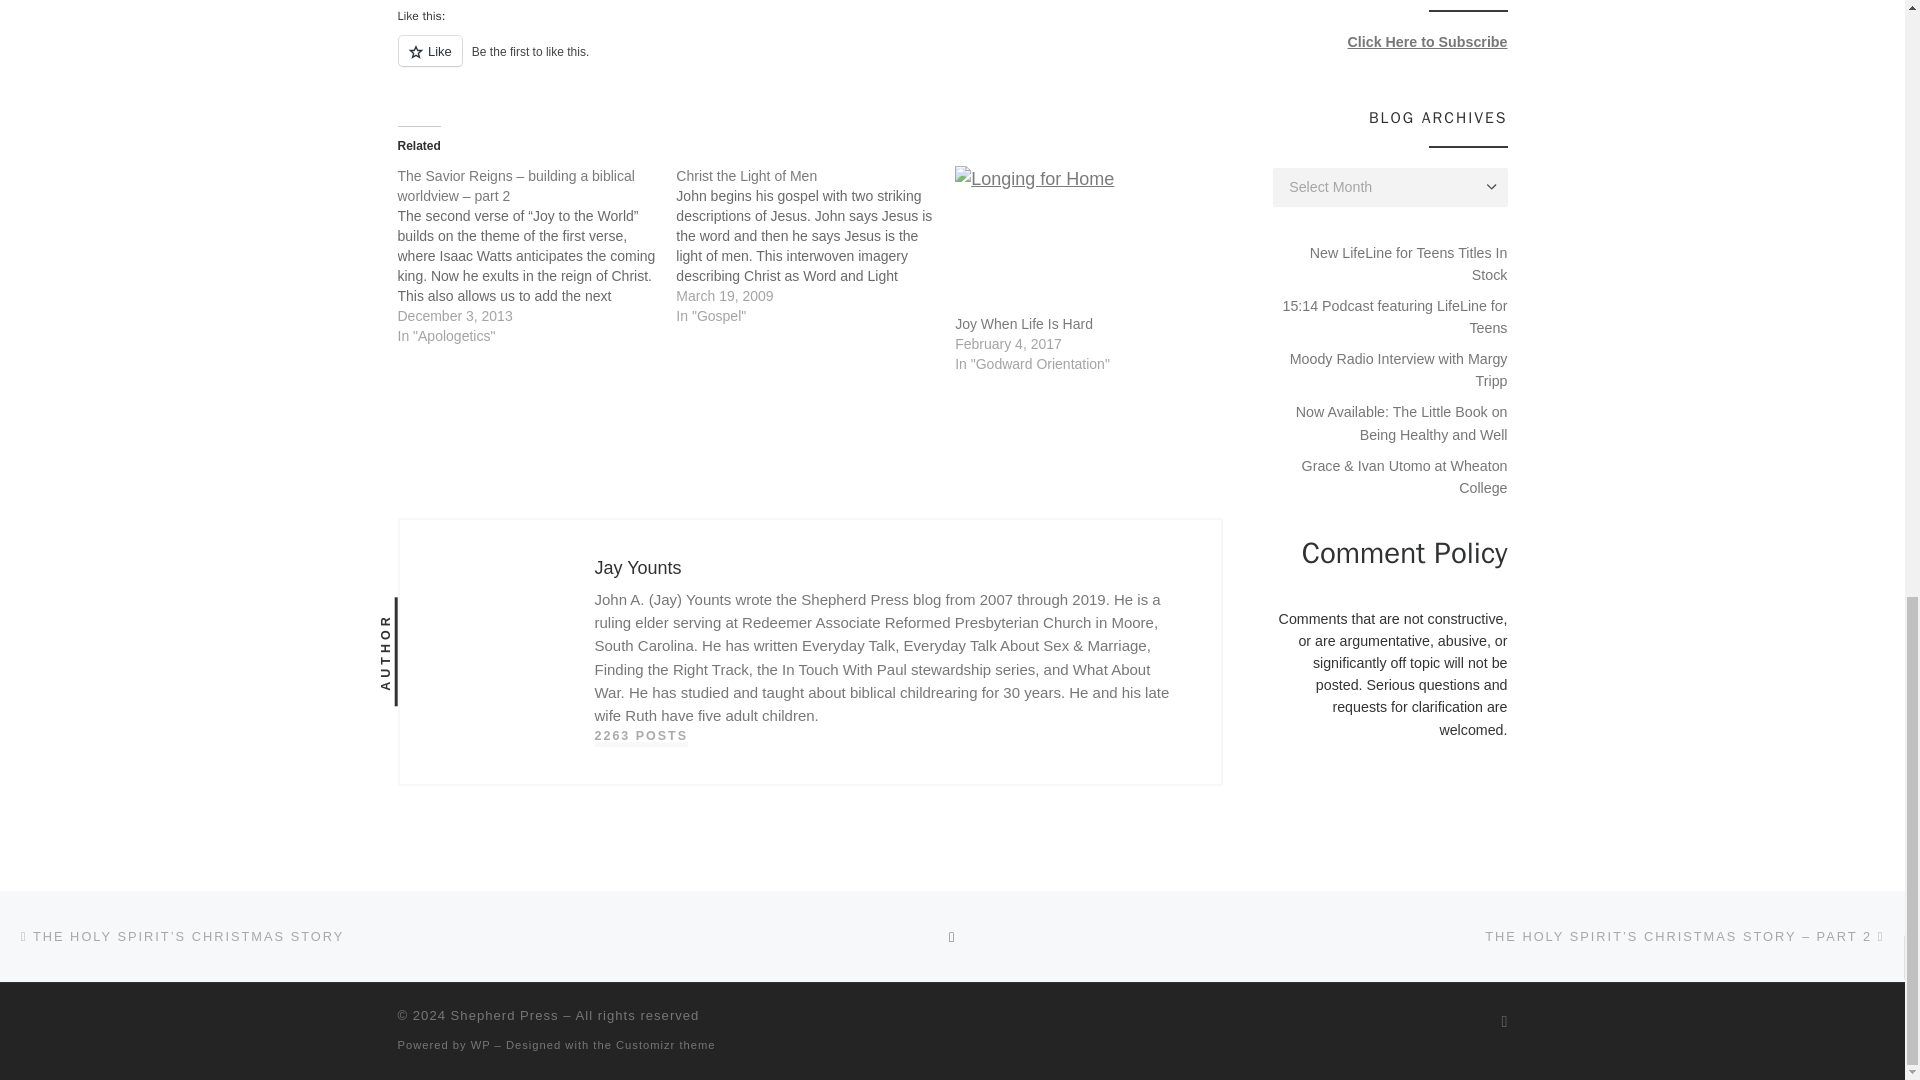  I want to click on Like or Reblog, so click(810, 62).